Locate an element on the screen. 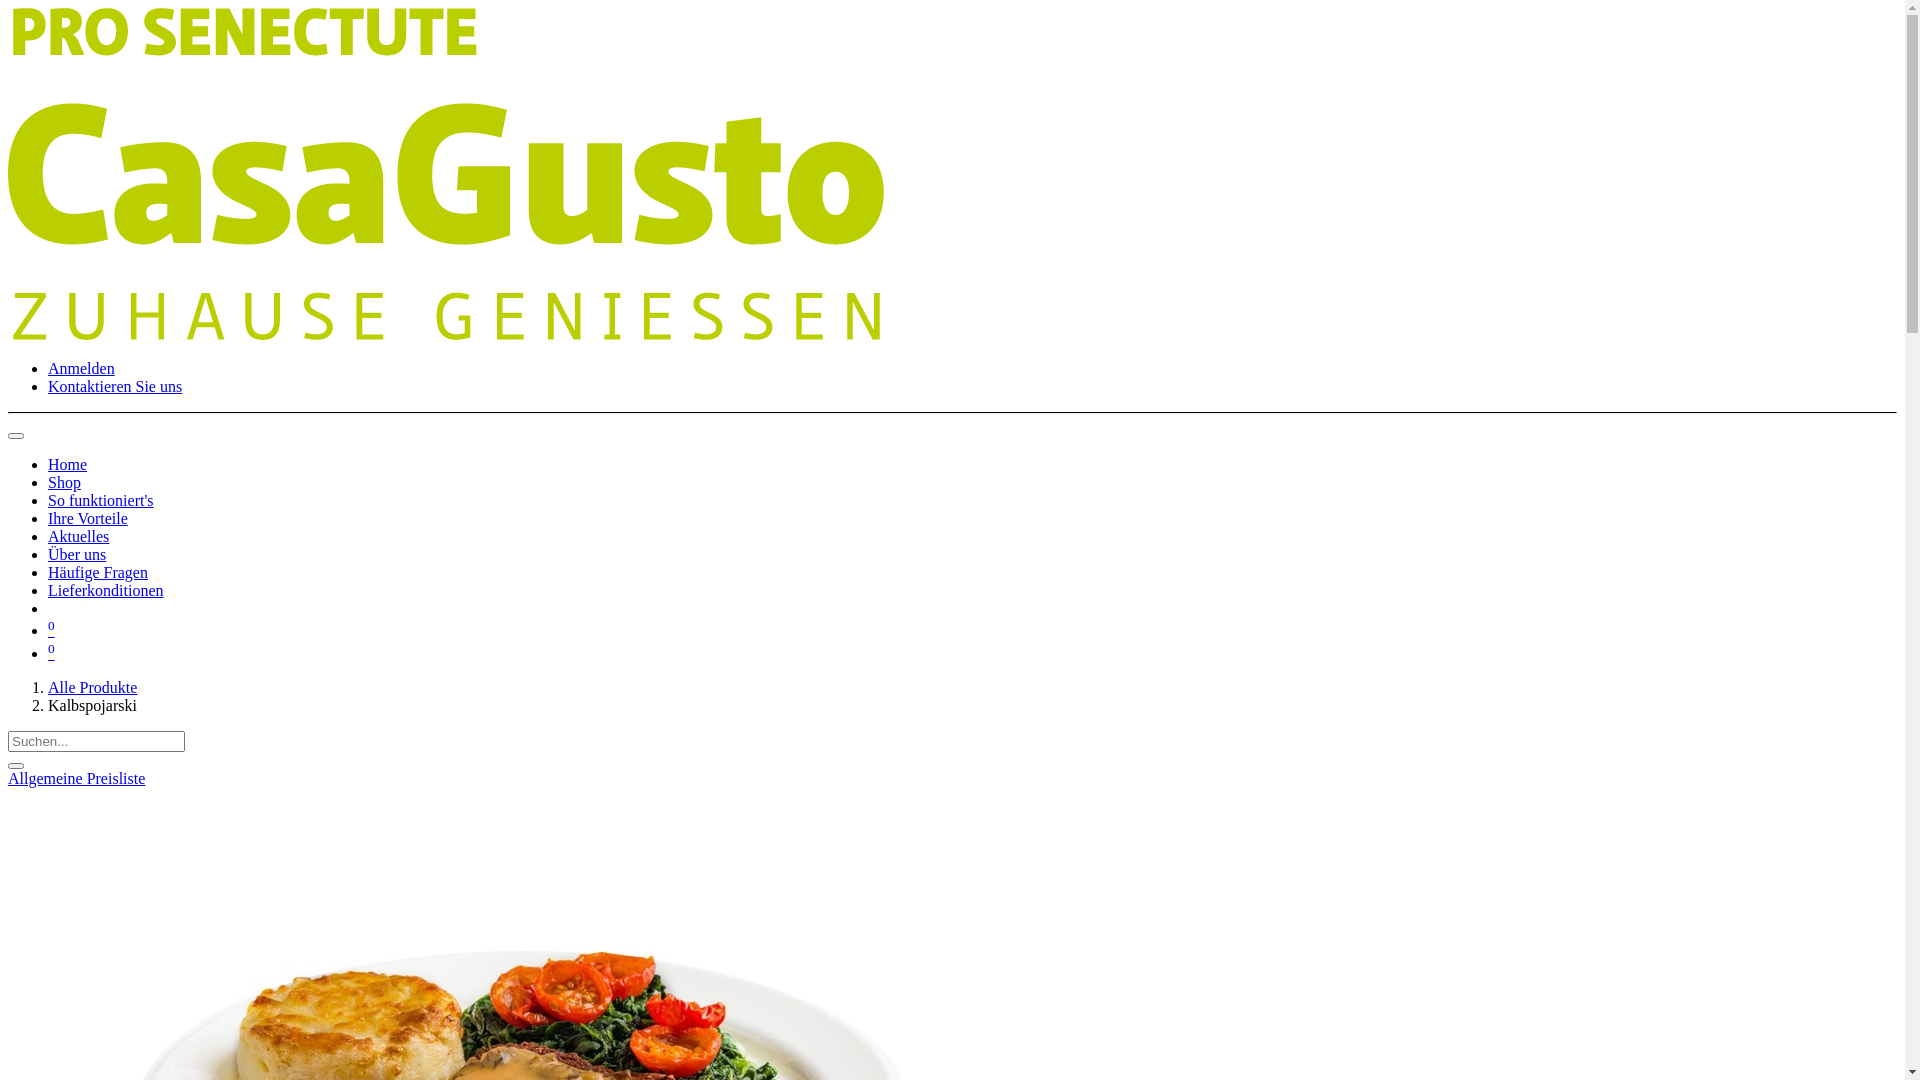 Image resolution: width=1920 pixels, height=1080 pixels. CasaGusto is located at coordinates (446, 334).